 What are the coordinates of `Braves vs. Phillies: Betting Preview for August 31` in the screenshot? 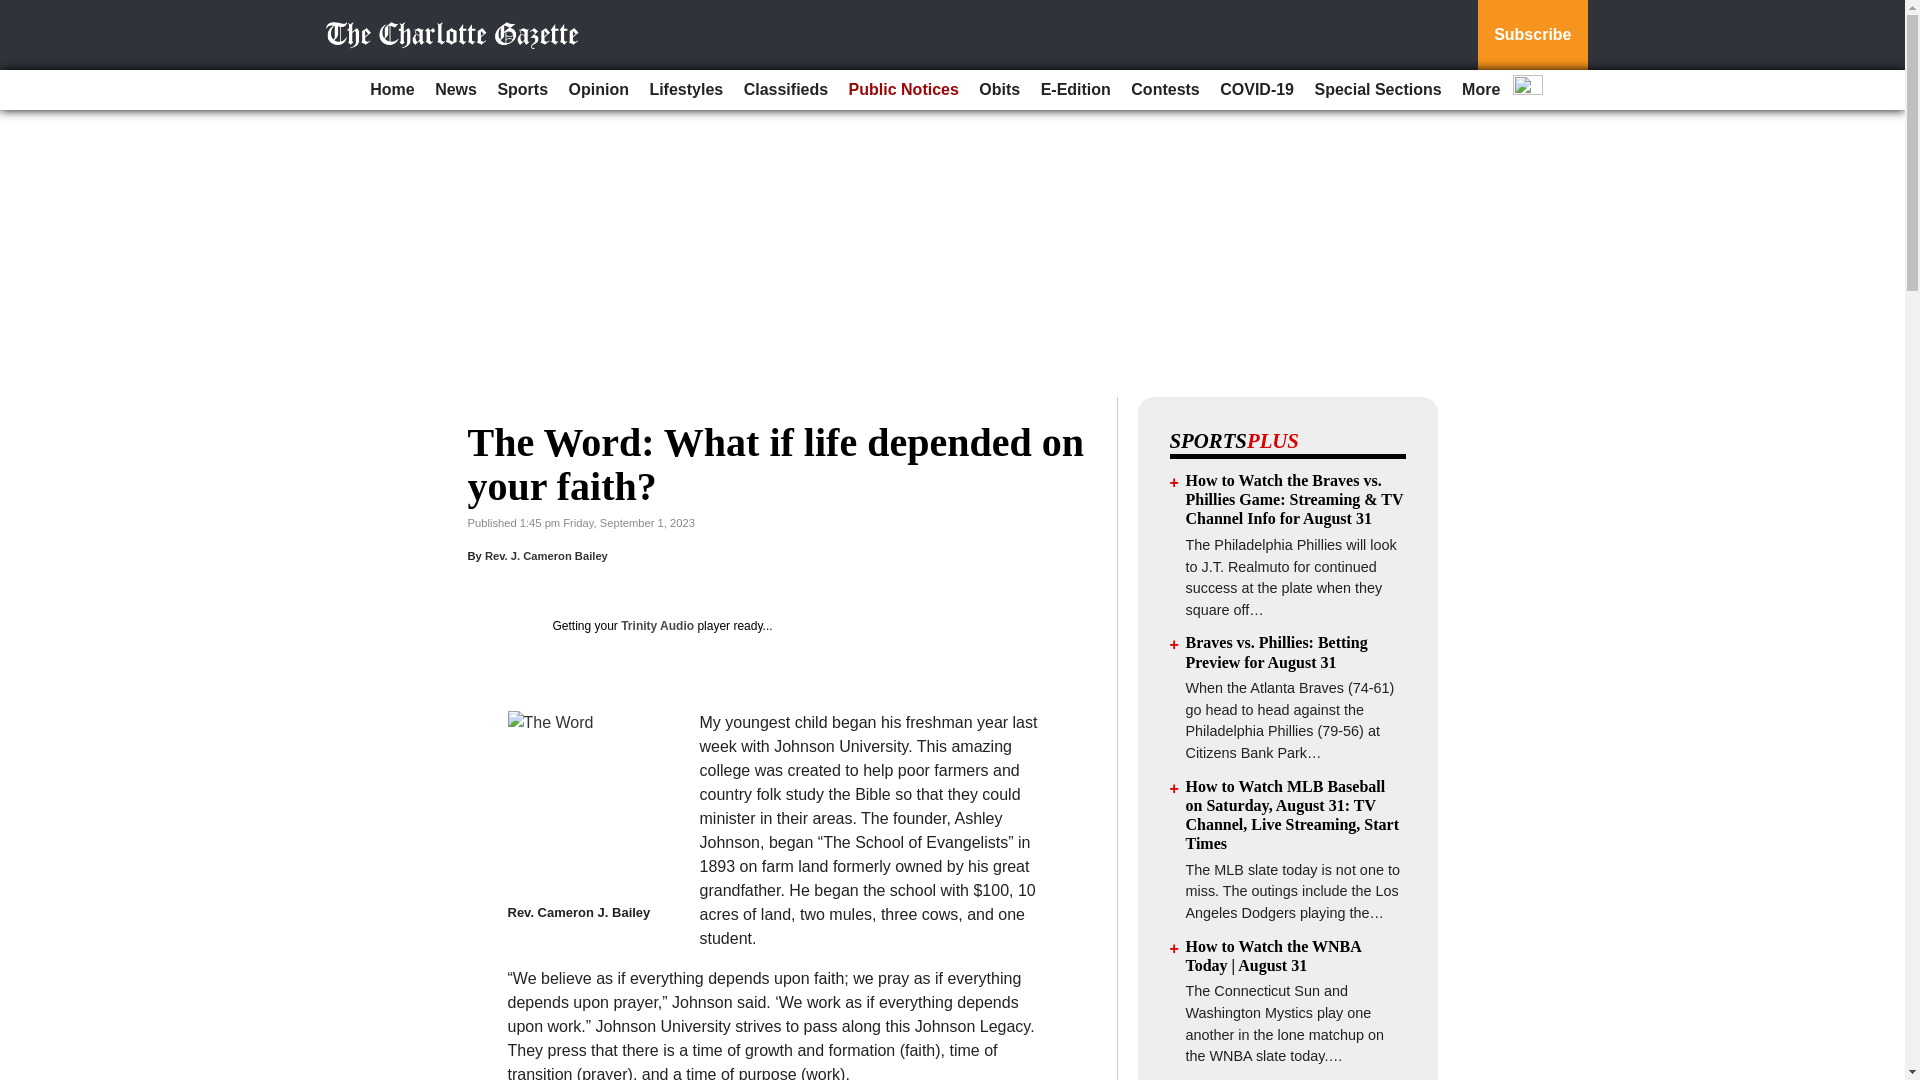 It's located at (1276, 651).